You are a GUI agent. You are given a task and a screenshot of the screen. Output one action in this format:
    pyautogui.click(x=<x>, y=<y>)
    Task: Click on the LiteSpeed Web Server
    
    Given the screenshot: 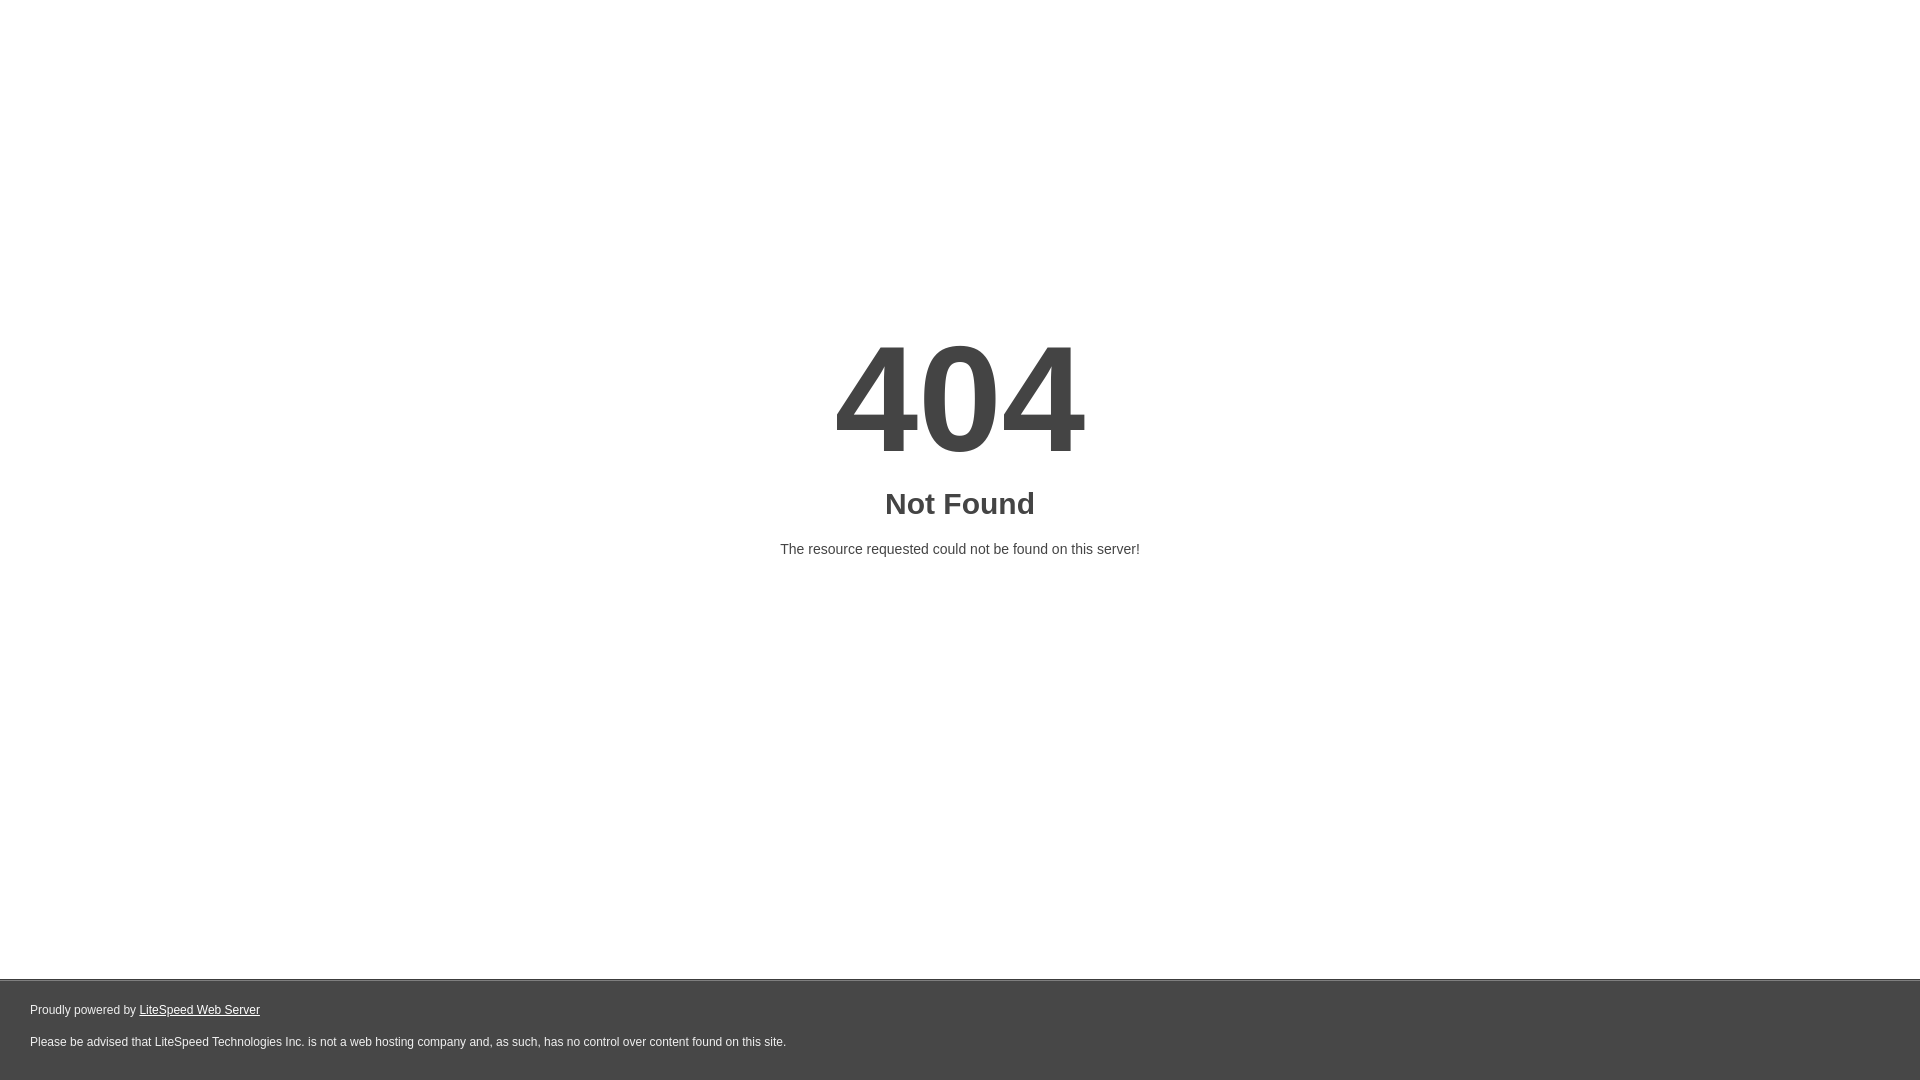 What is the action you would take?
    pyautogui.click(x=200, y=1010)
    